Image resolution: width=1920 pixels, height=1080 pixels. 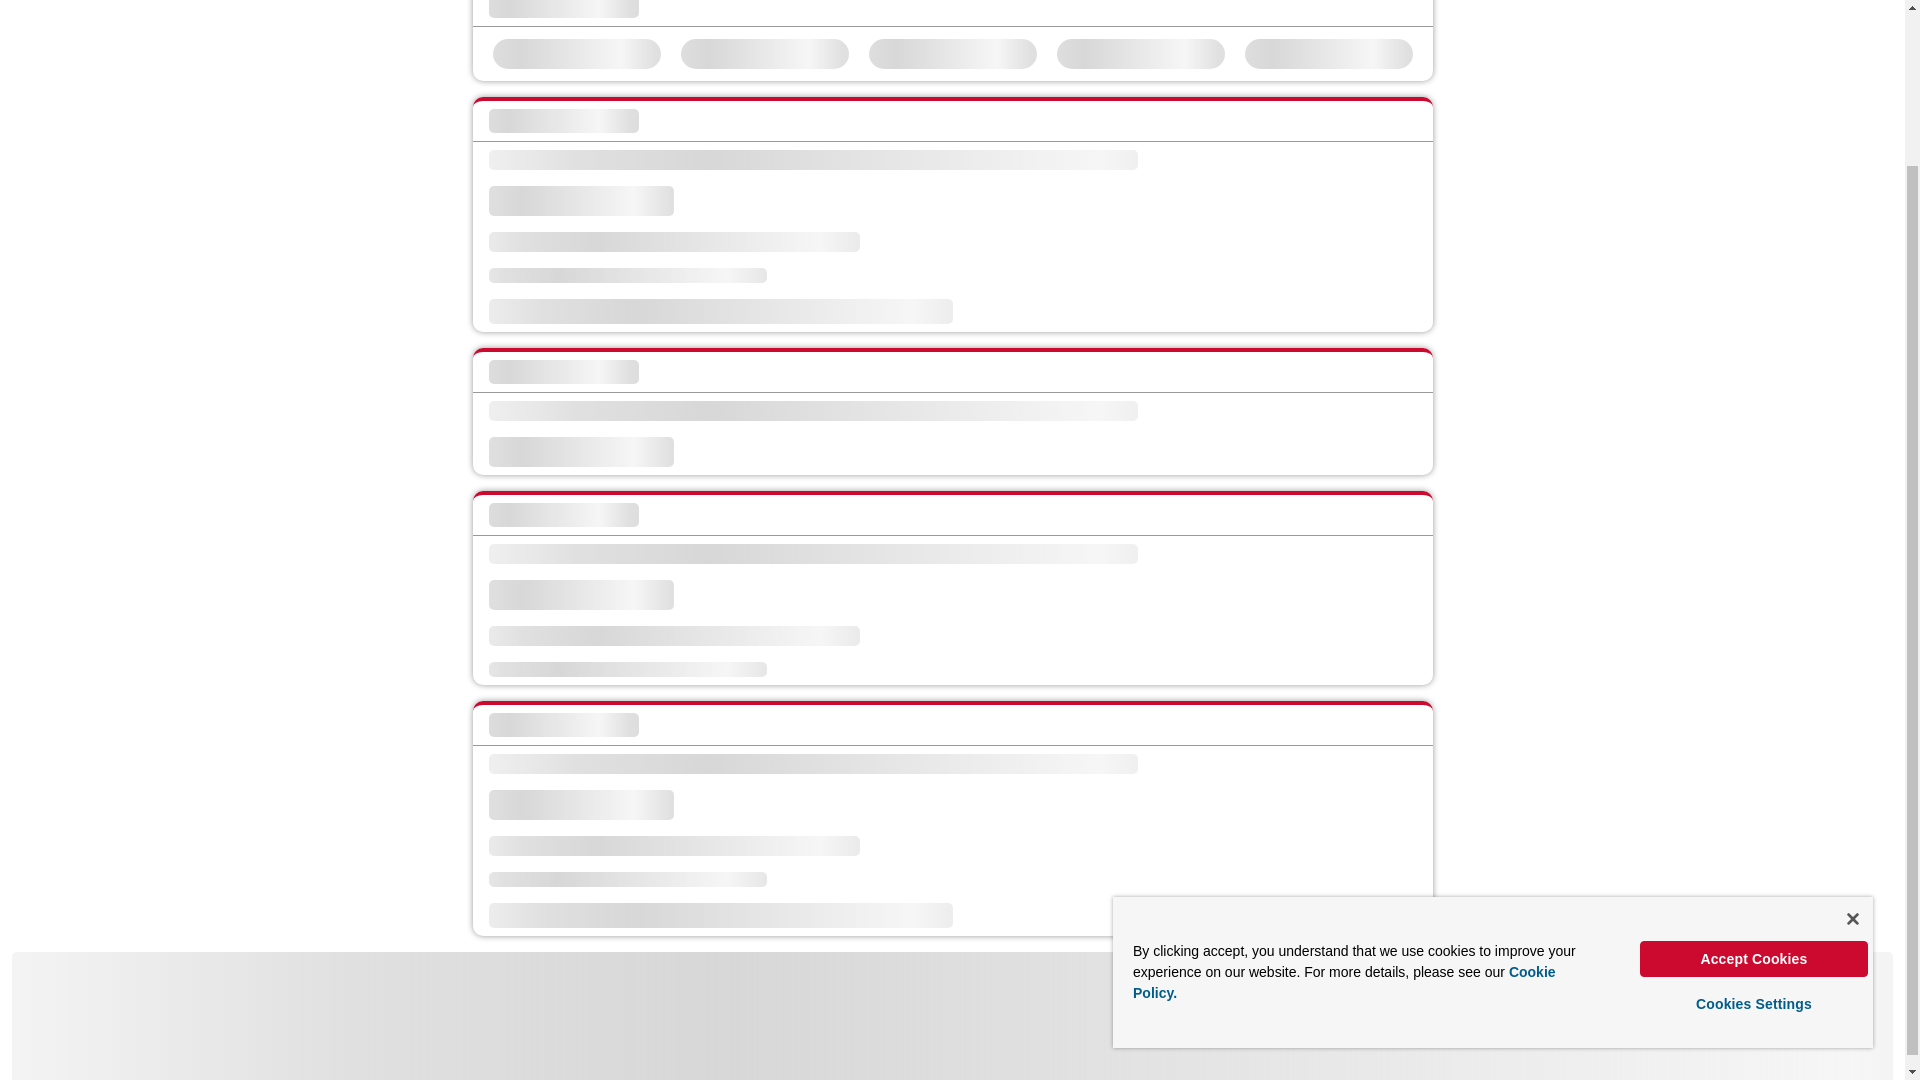 What do you see at coordinates (1754, 774) in the screenshot?
I see `Accept Cookies` at bounding box center [1754, 774].